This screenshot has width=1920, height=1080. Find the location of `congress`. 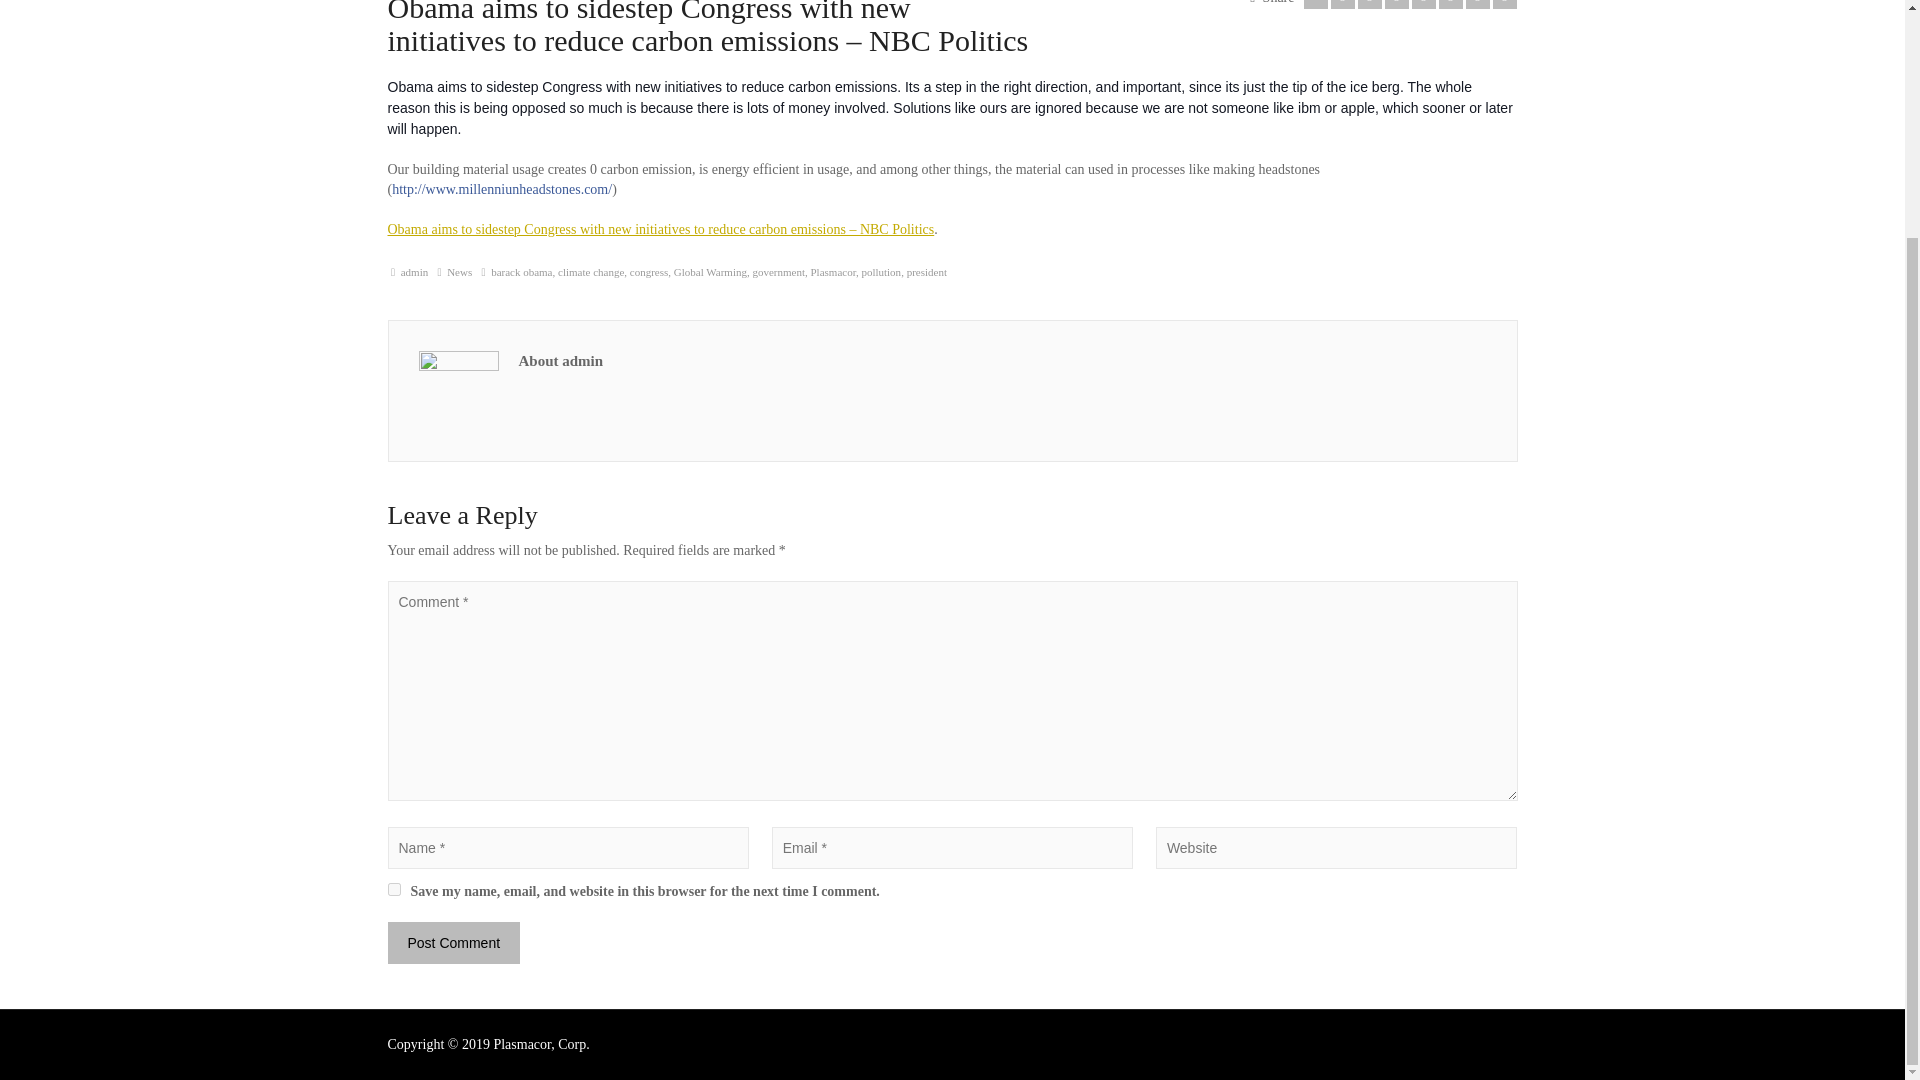

congress is located at coordinates (648, 271).